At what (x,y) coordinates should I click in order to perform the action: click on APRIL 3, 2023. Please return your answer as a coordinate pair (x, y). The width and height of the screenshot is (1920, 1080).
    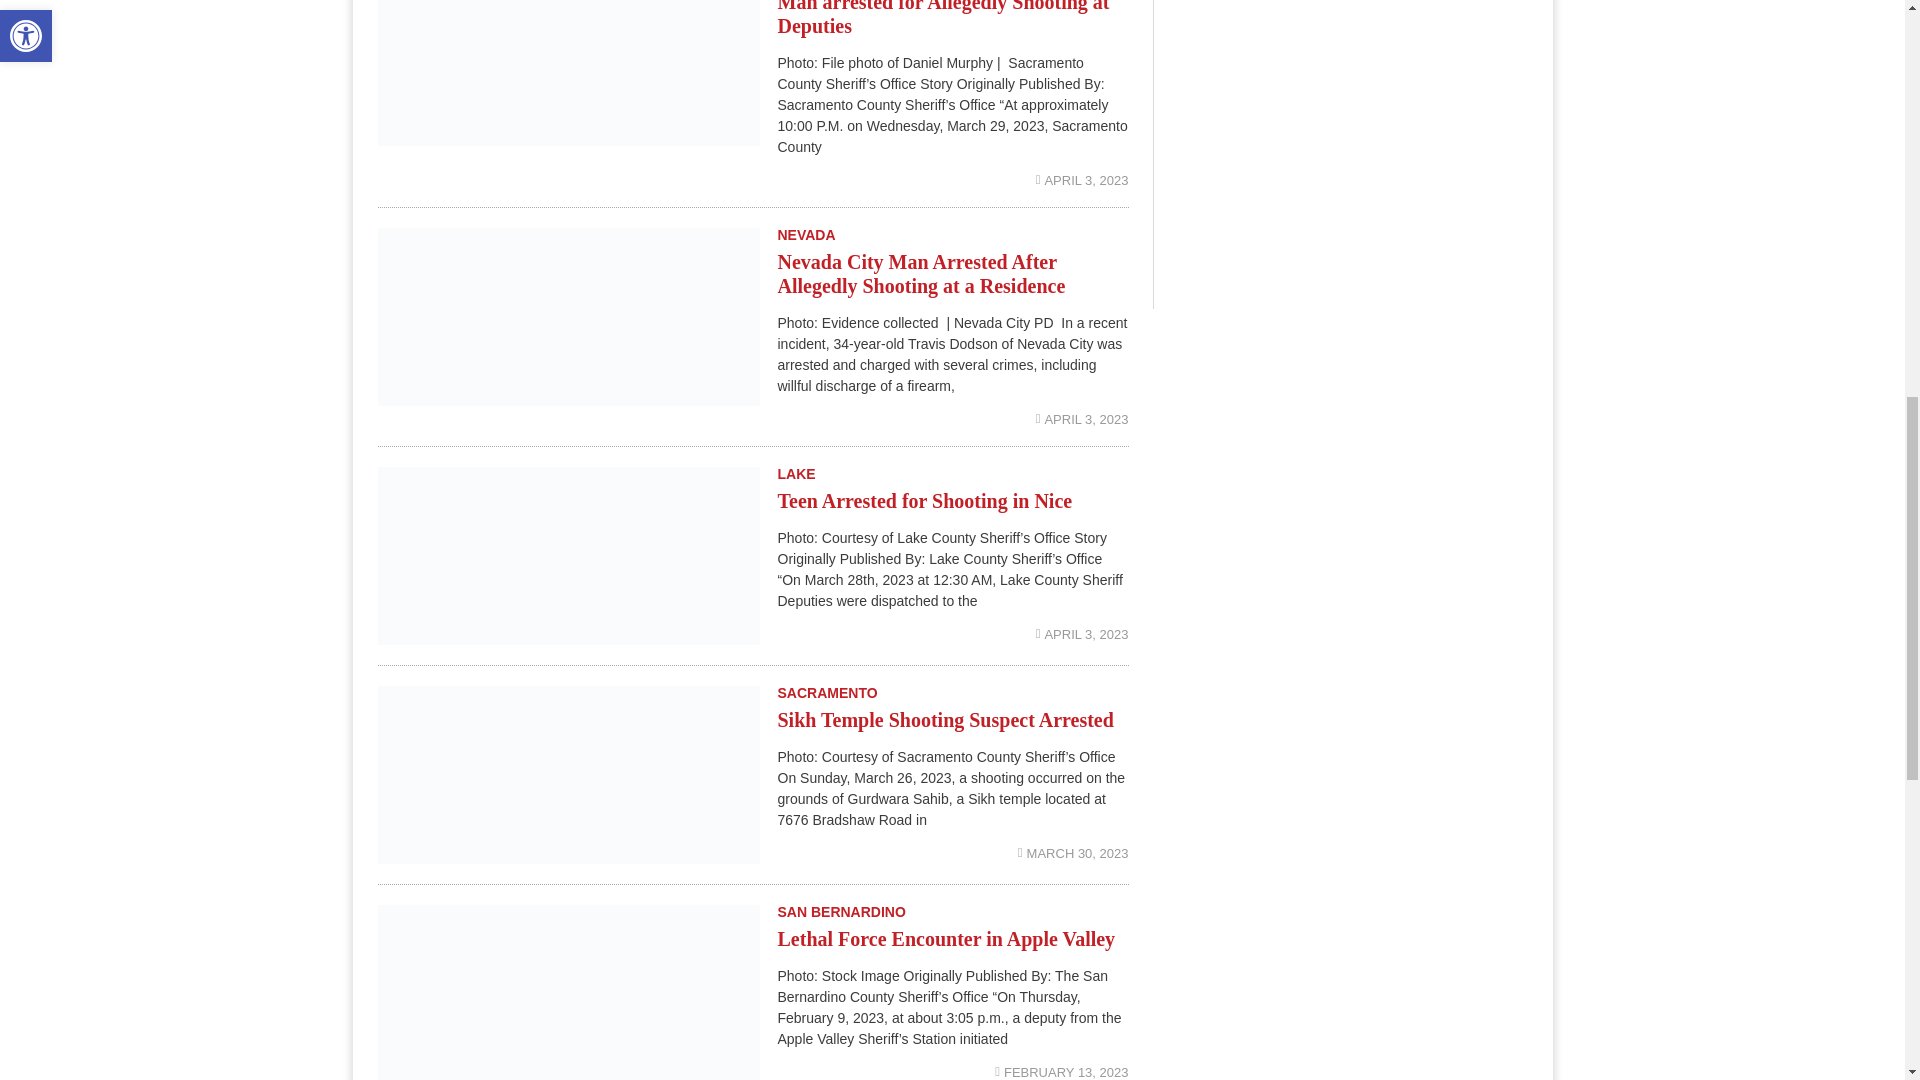
    Looking at the image, I should click on (1082, 634).